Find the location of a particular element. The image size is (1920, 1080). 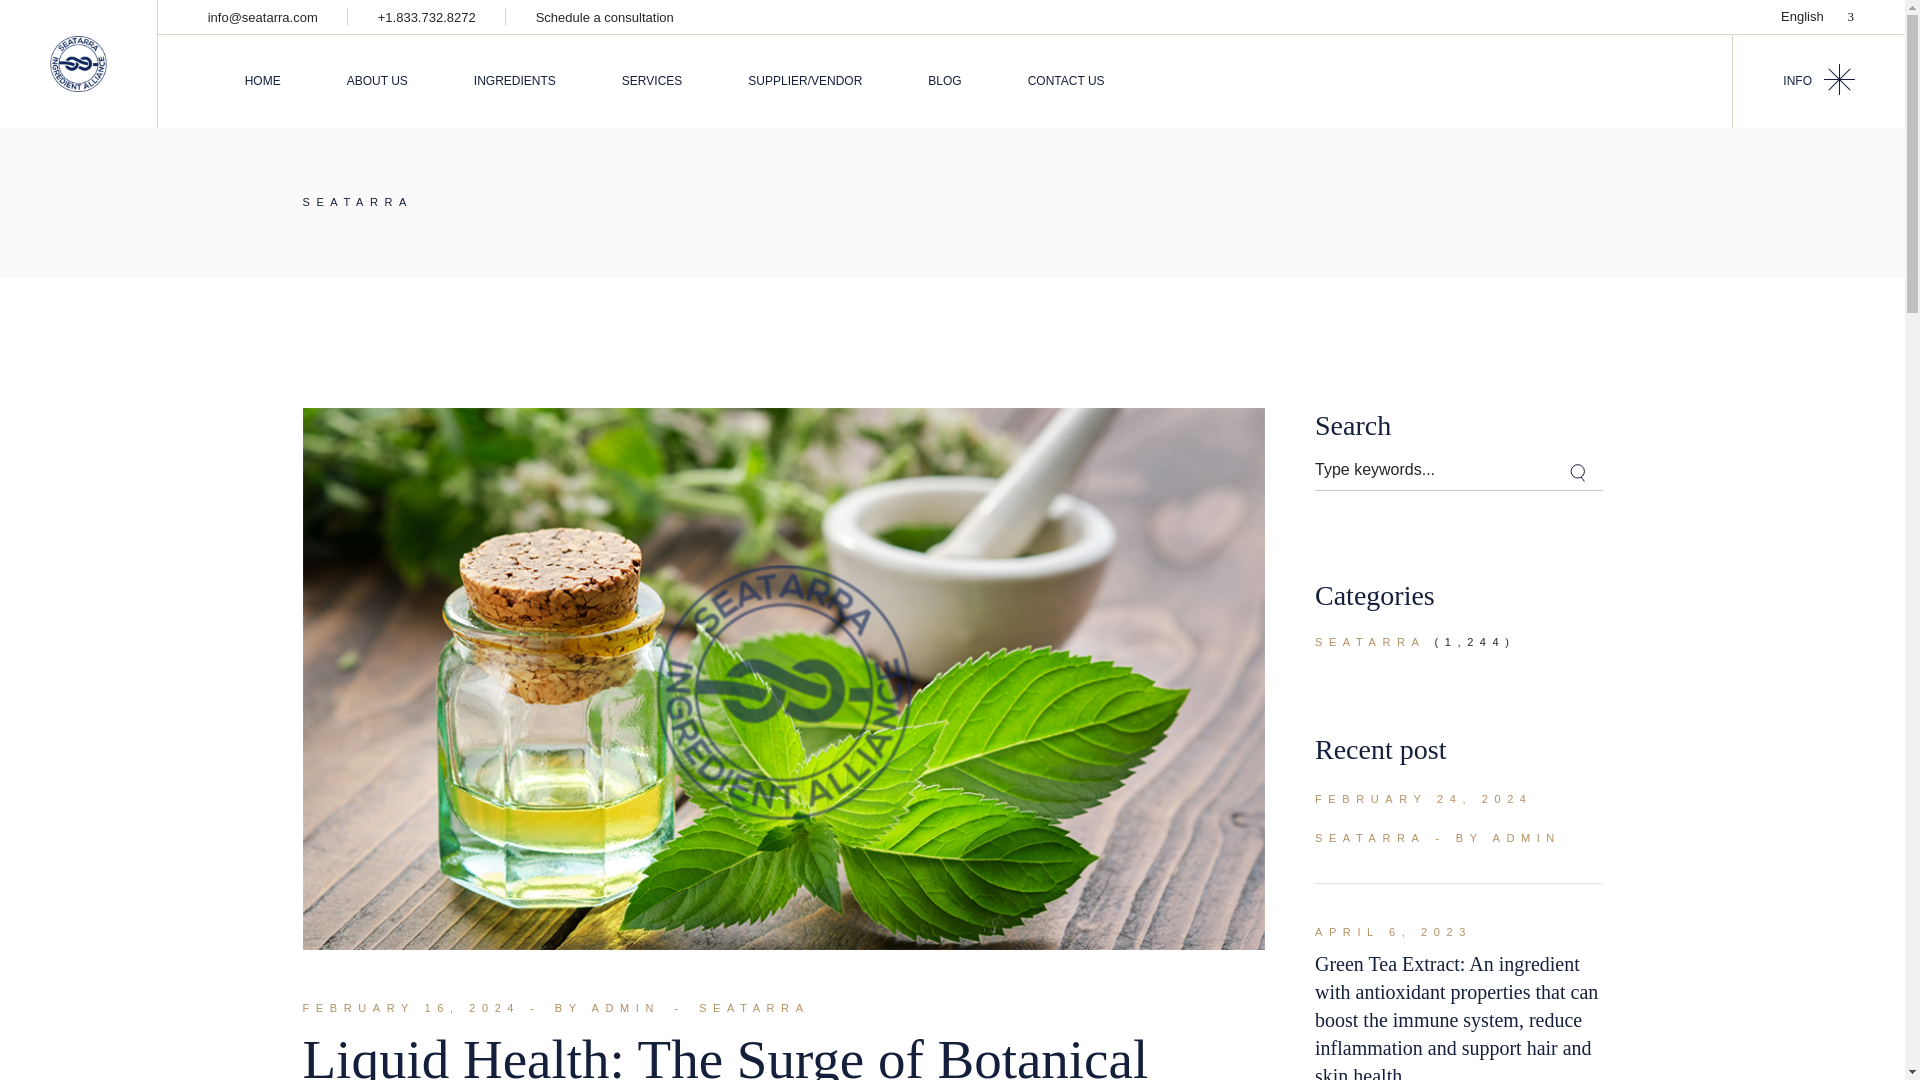

Title Text:  is located at coordinates (1424, 799).